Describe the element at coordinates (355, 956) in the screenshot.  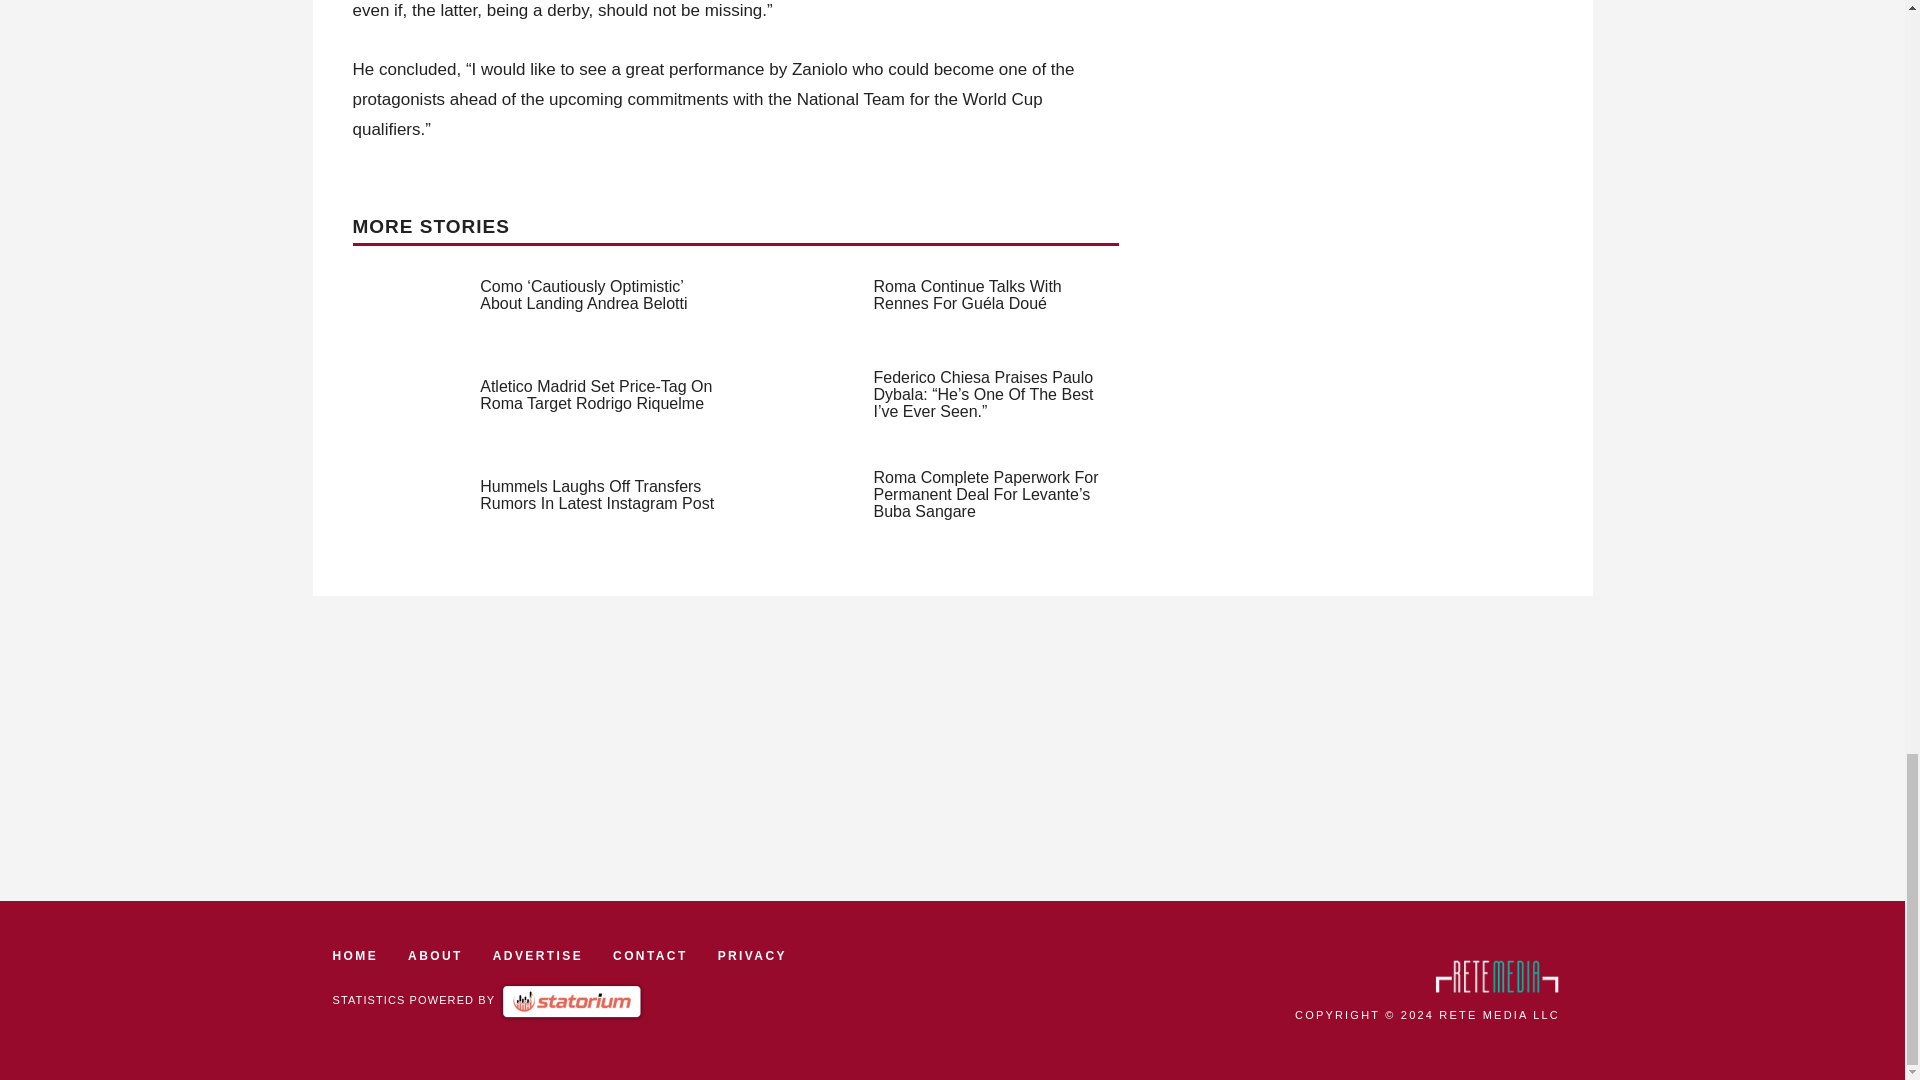
I see `HOME` at that location.